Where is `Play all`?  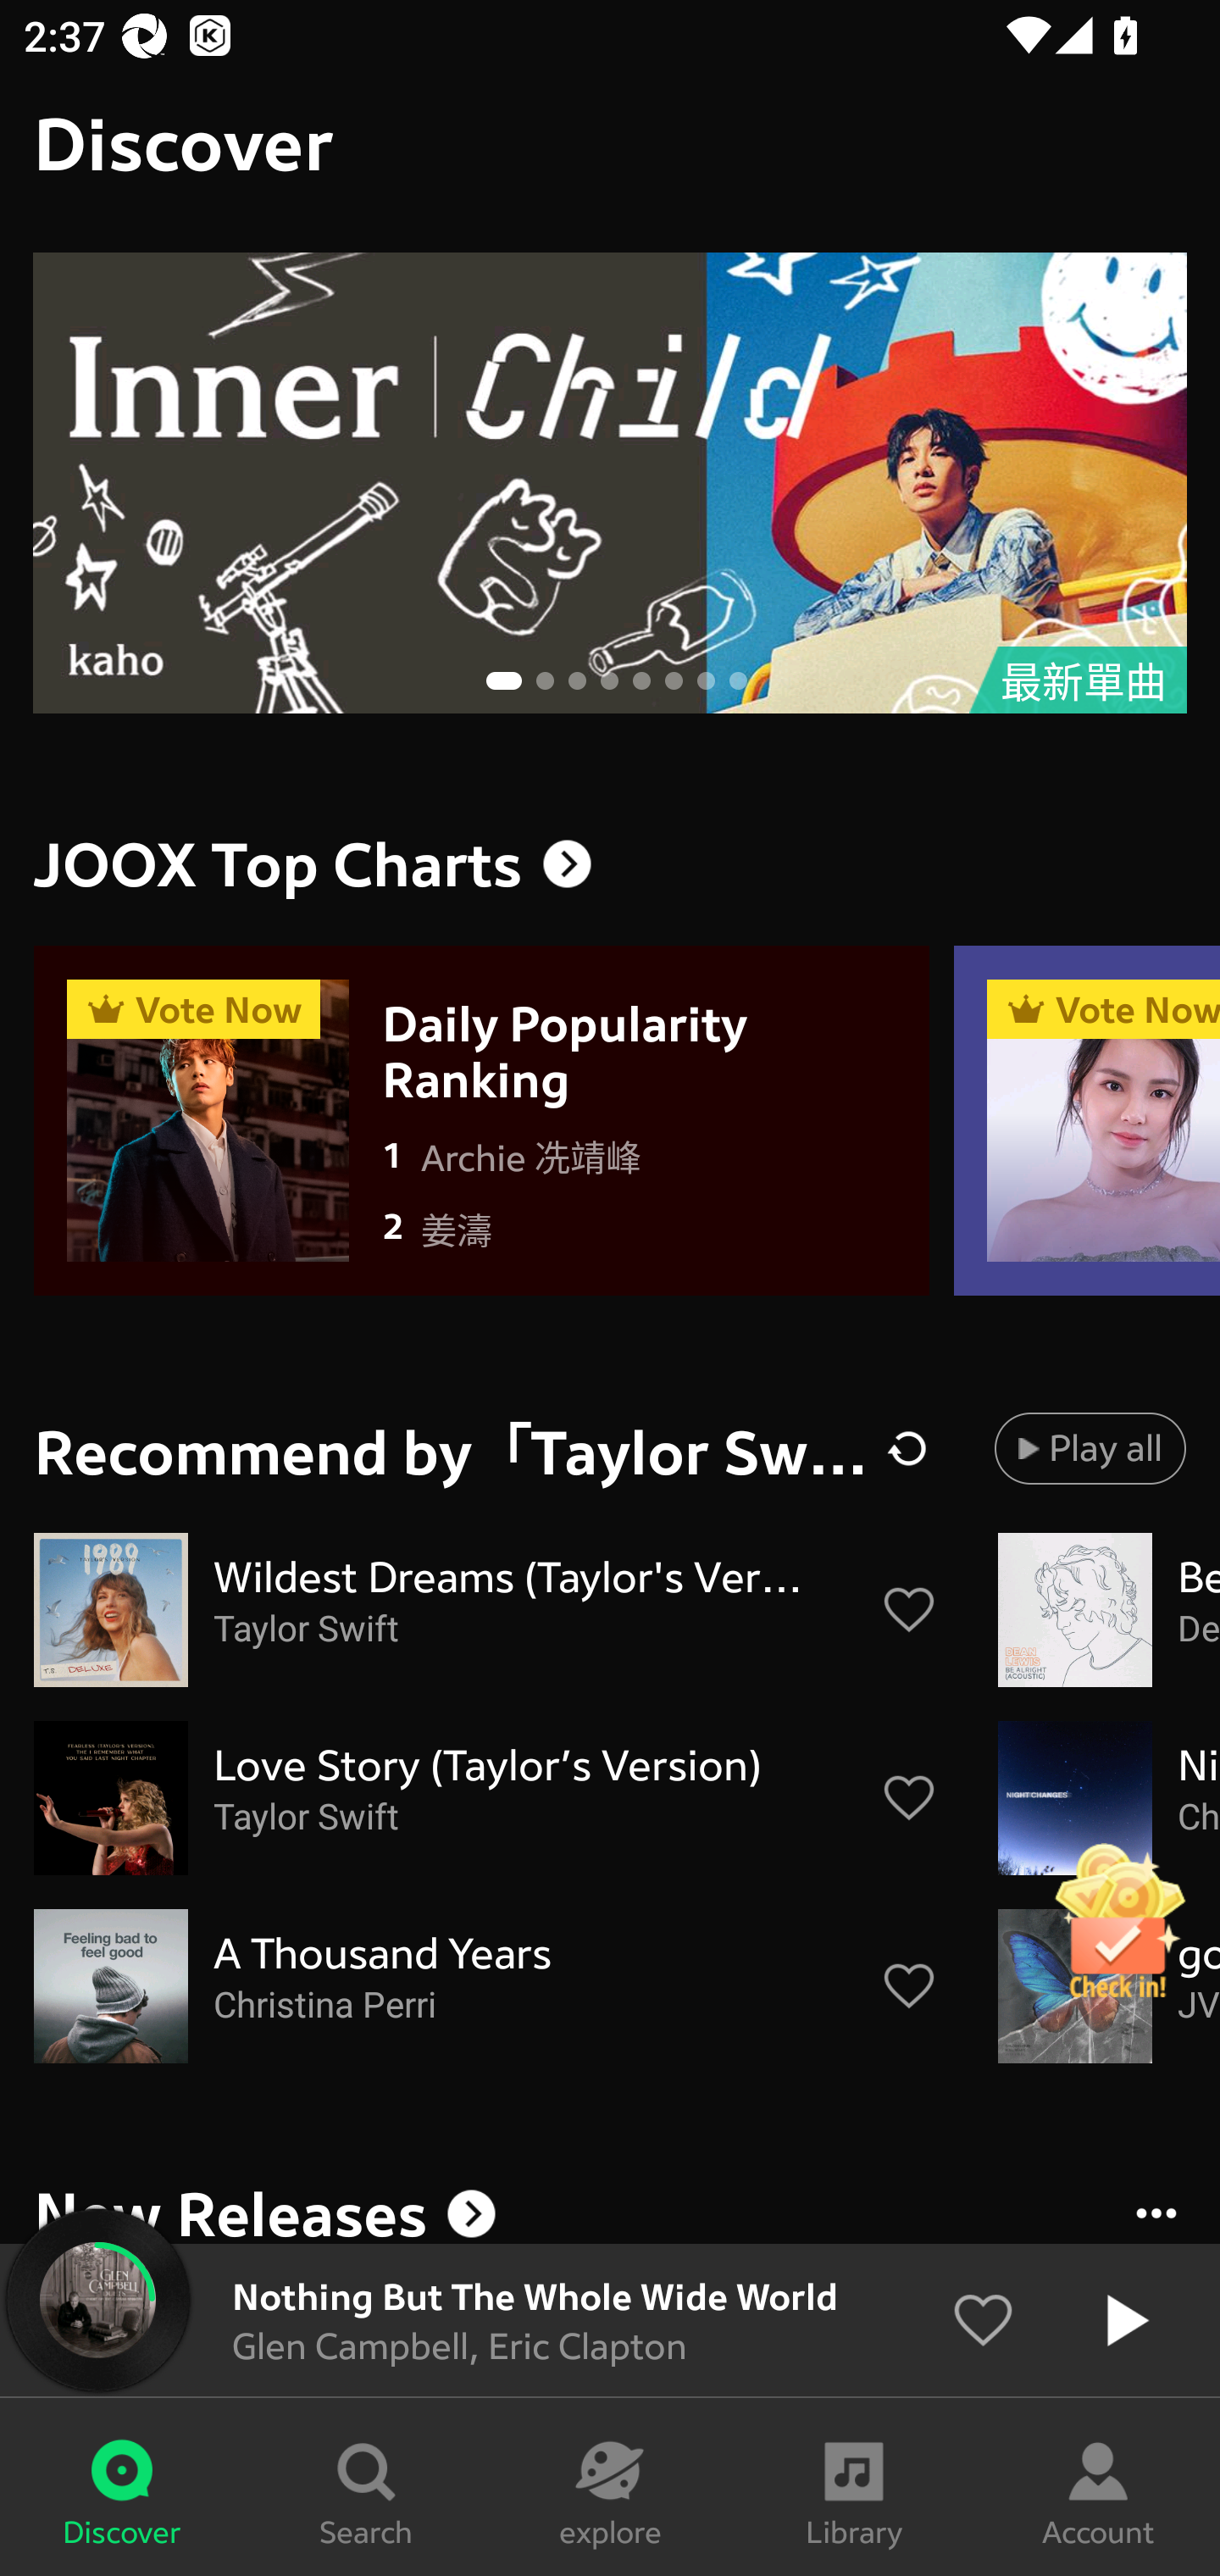
Play all is located at coordinates (1090, 1447).